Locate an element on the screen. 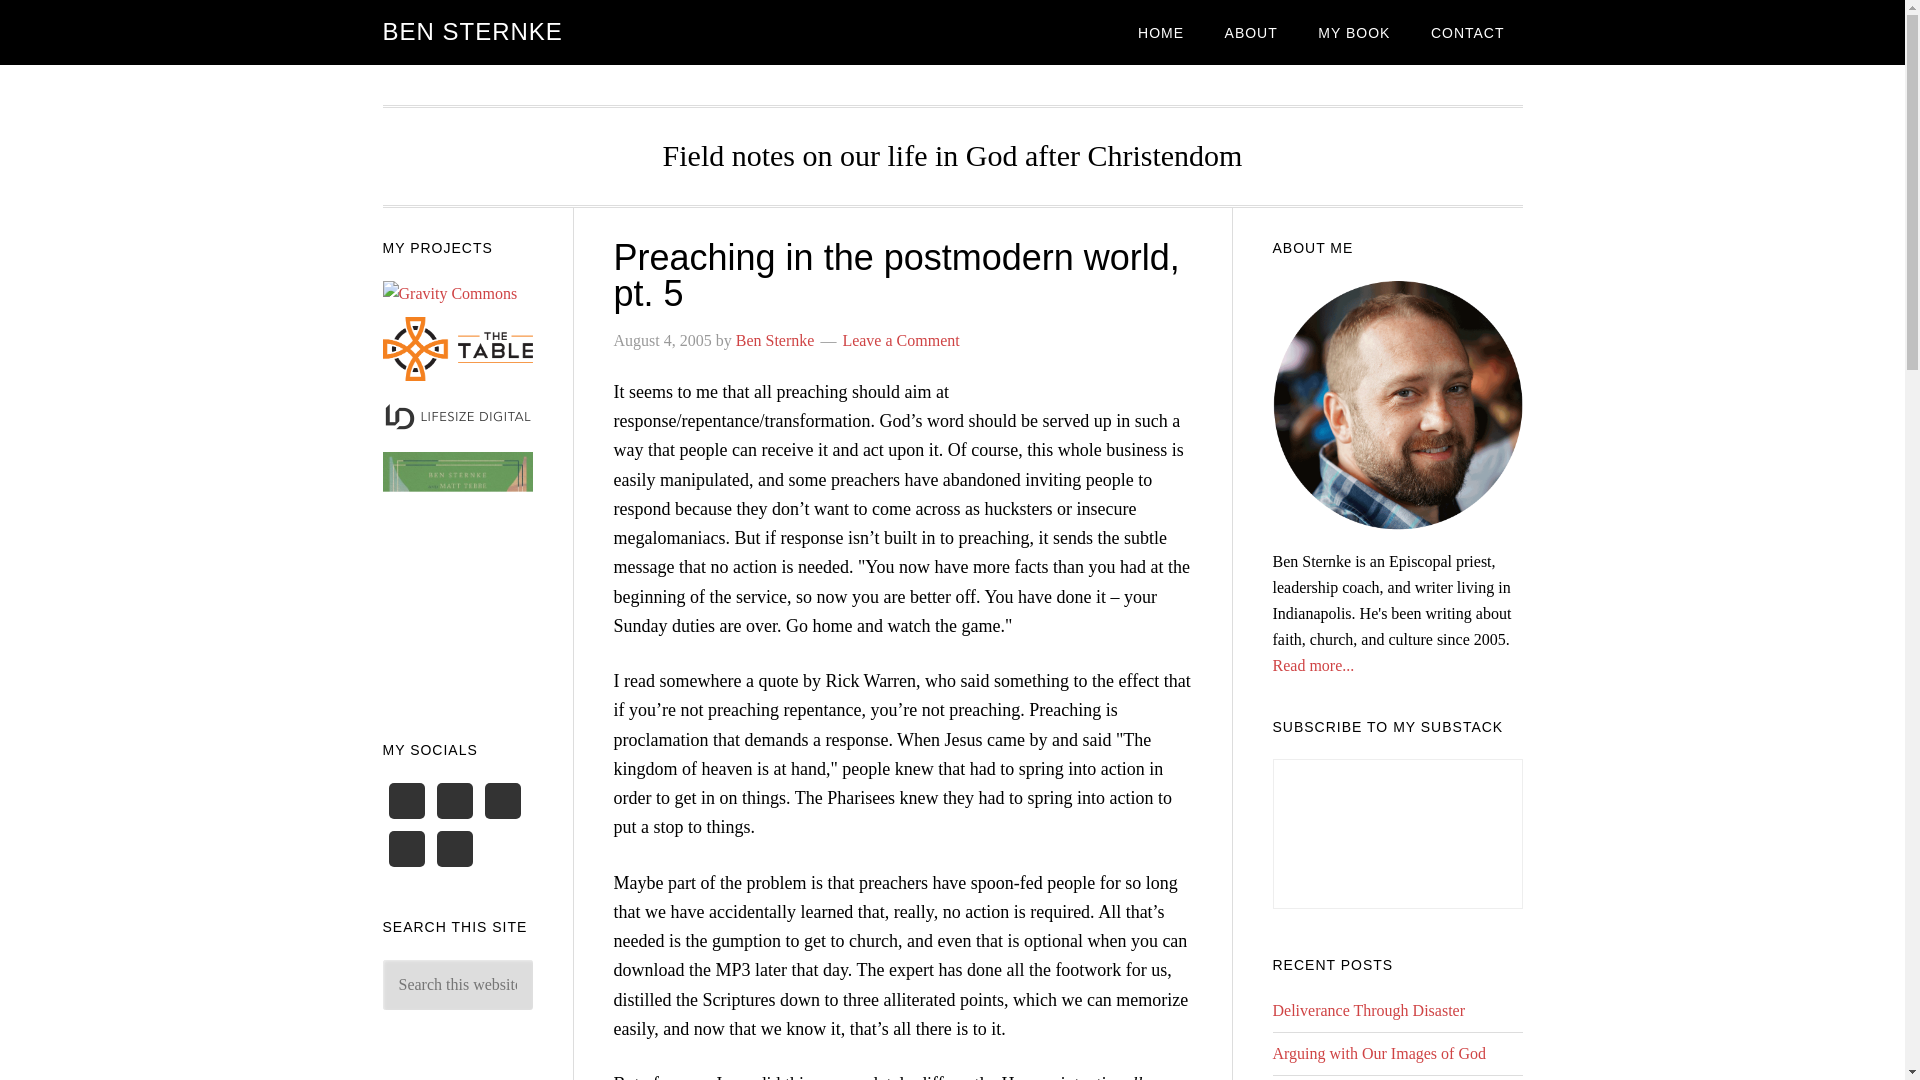 This screenshot has height=1080, width=1920. Arguing with Our Images of God is located at coordinates (1378, 1053).